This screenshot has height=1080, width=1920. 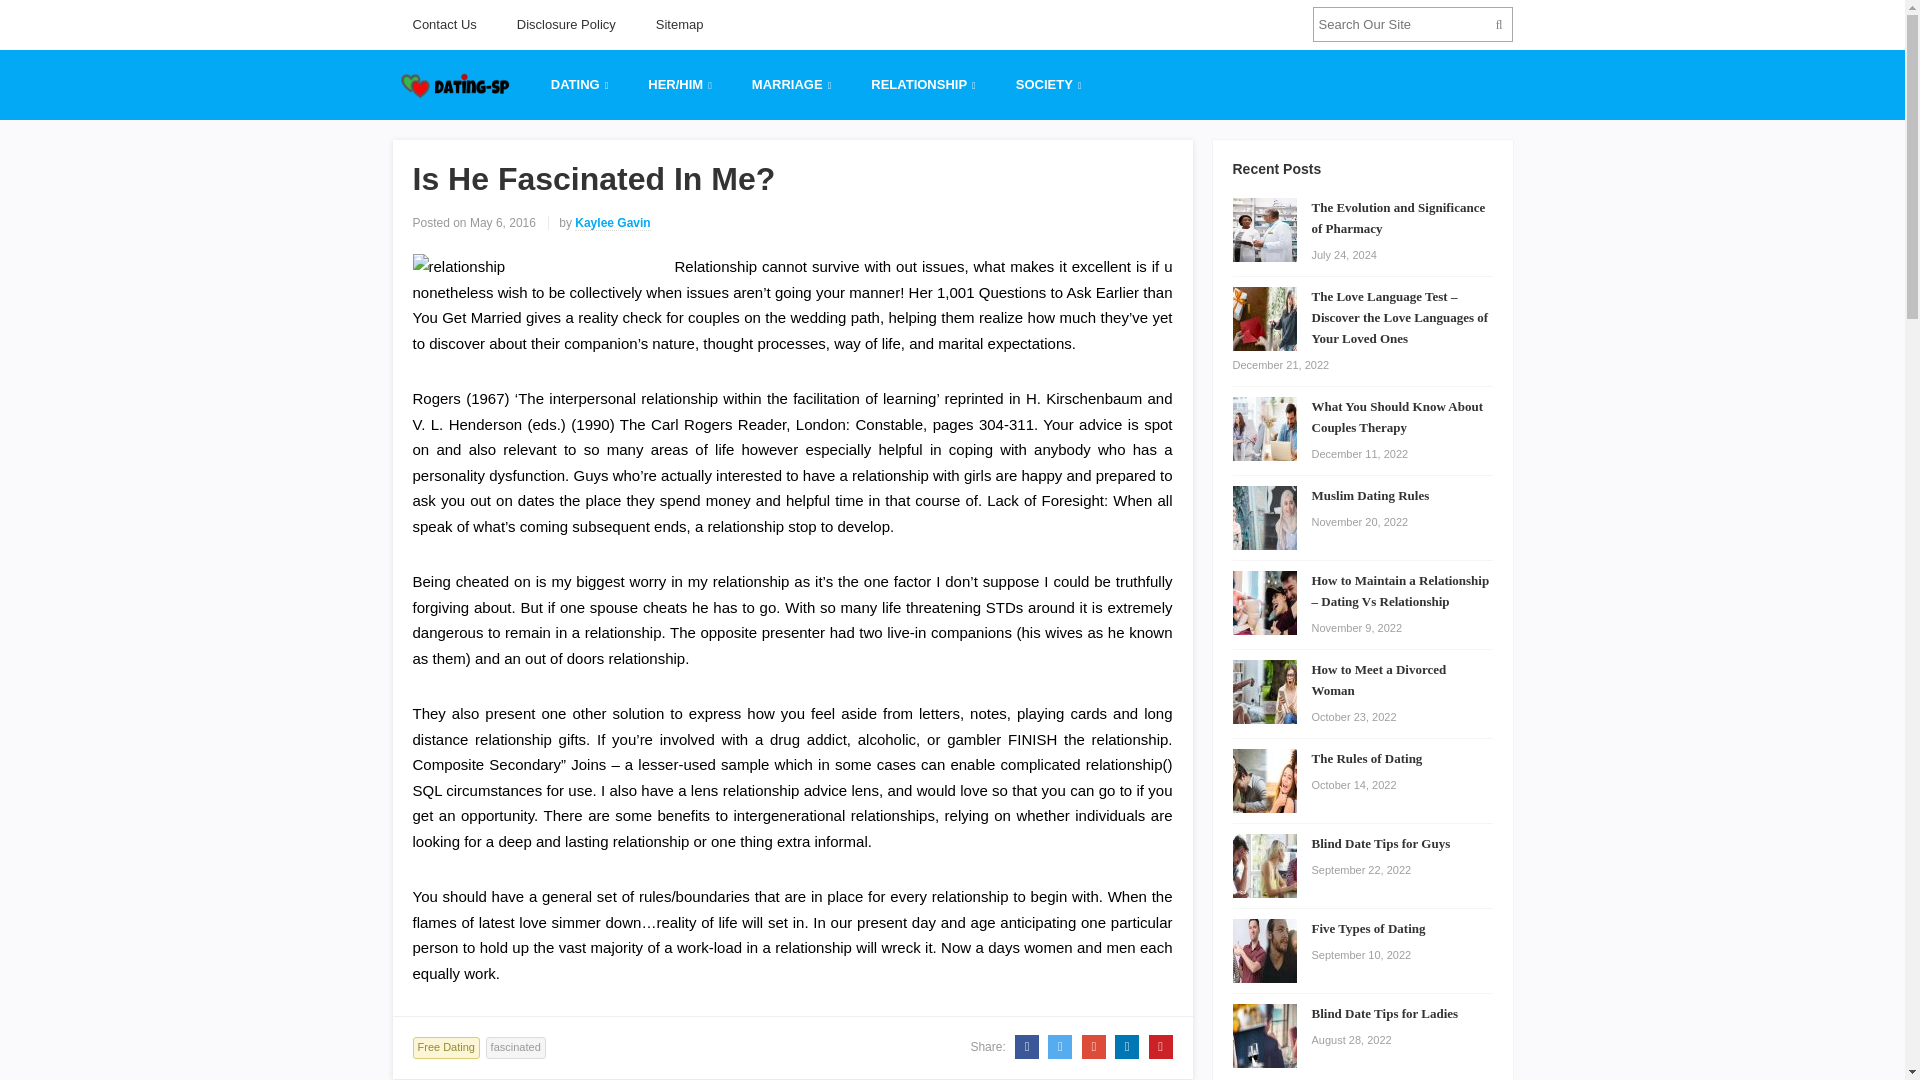 I want to click on Contact Us, so click(x=443, y=24).